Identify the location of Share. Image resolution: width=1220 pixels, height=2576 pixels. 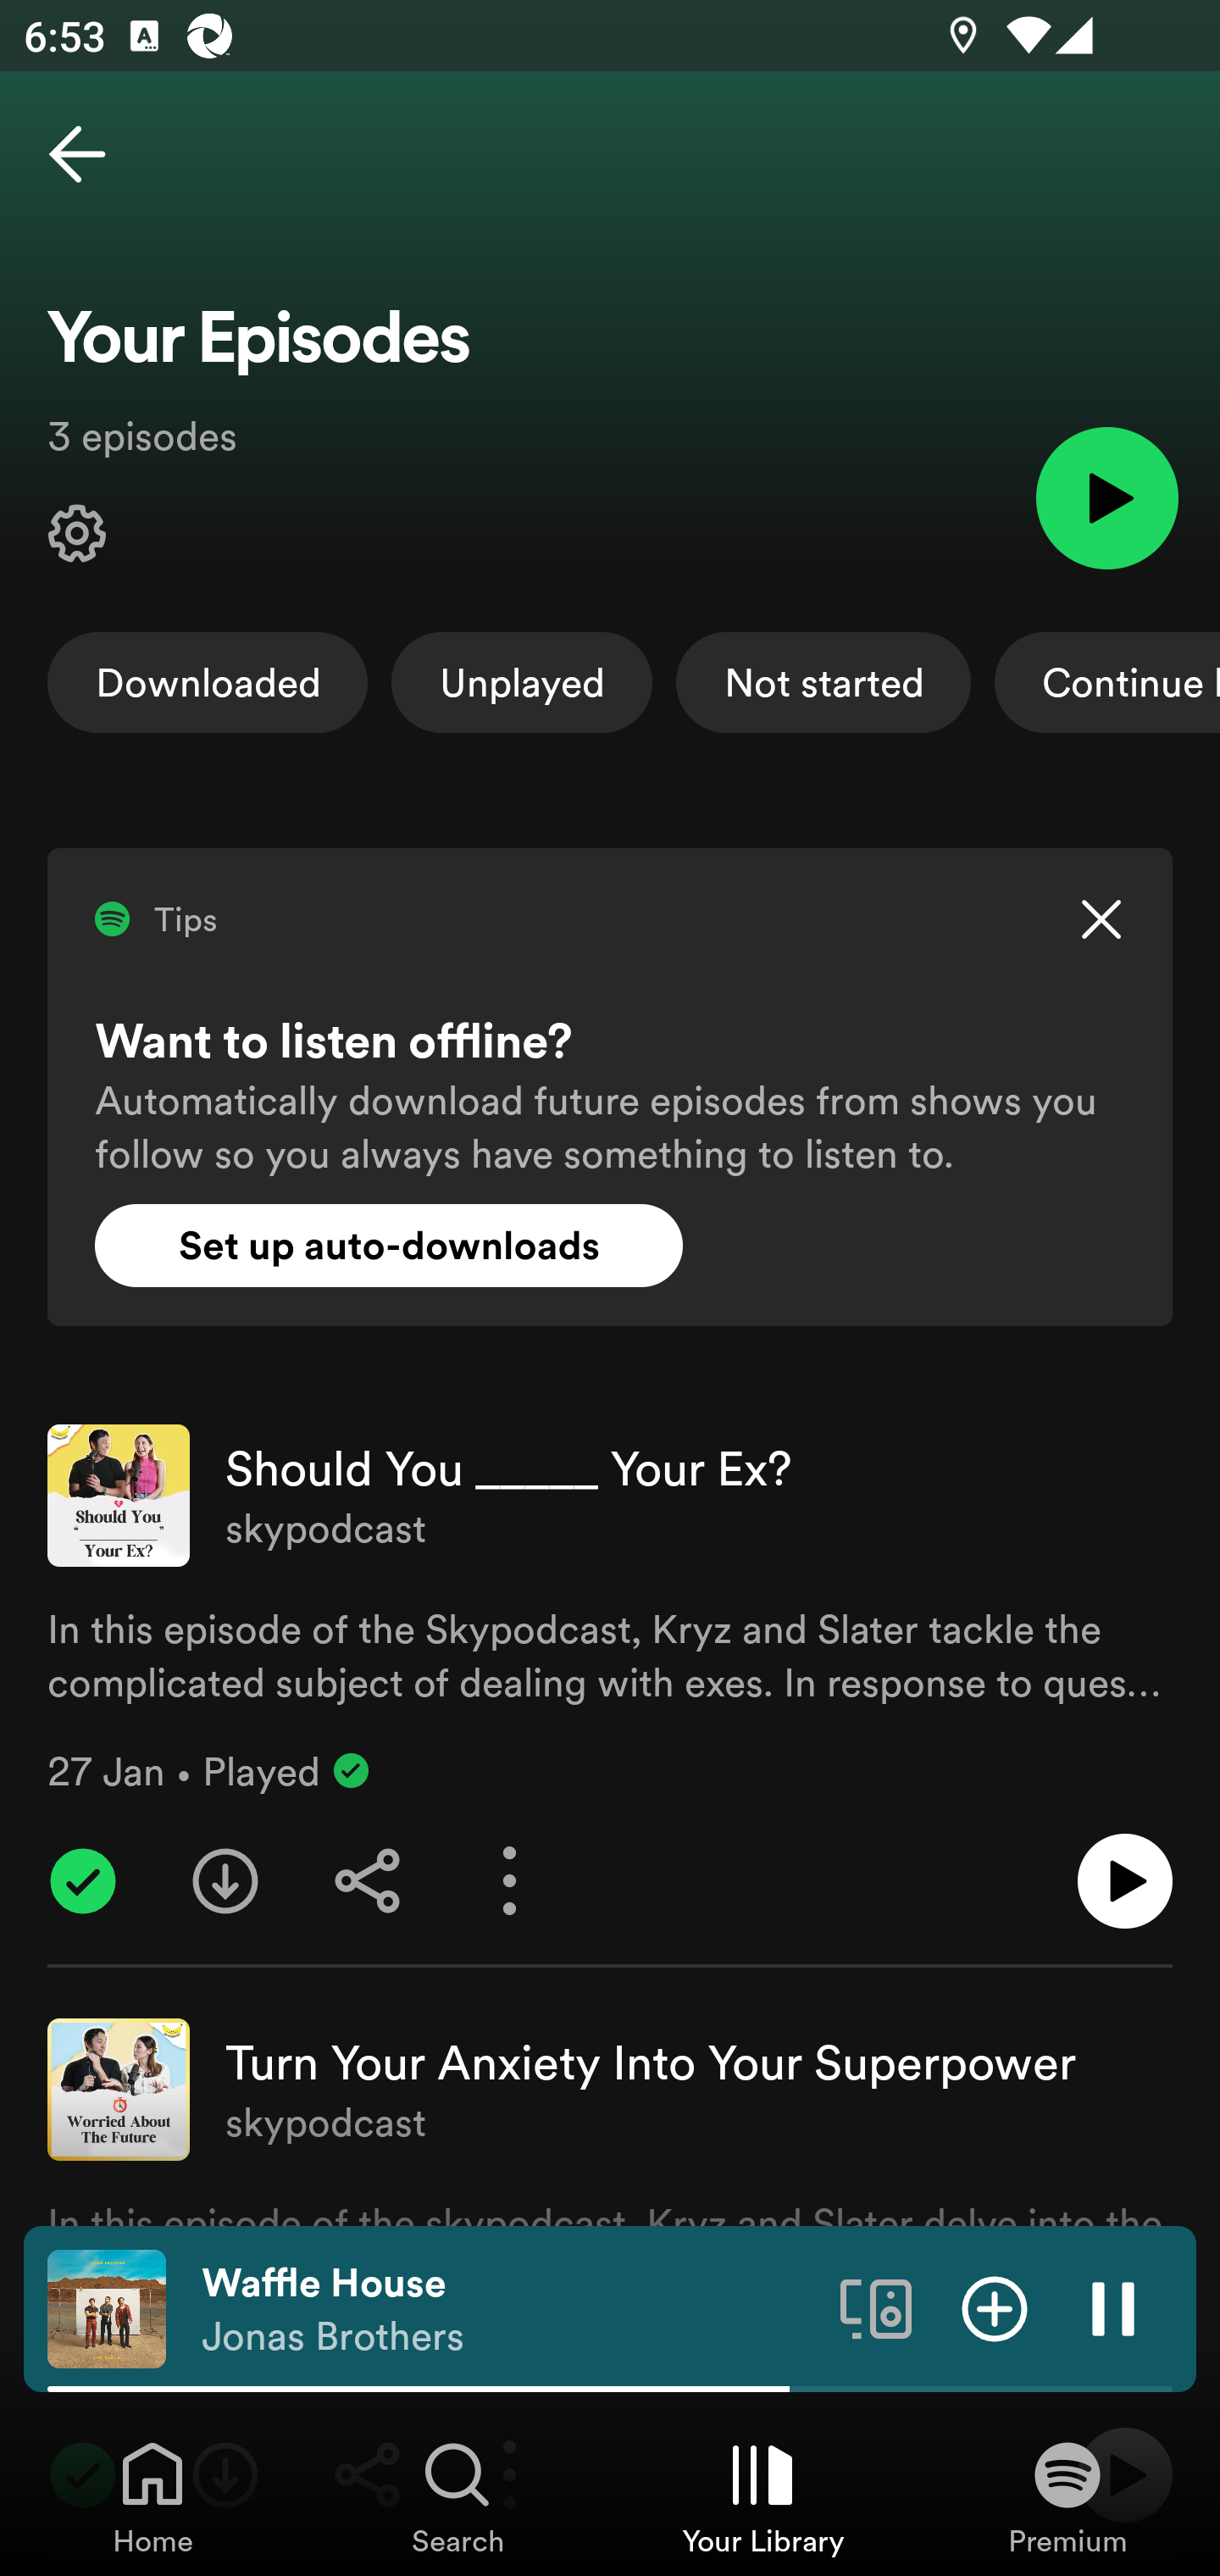
(368, 1881).